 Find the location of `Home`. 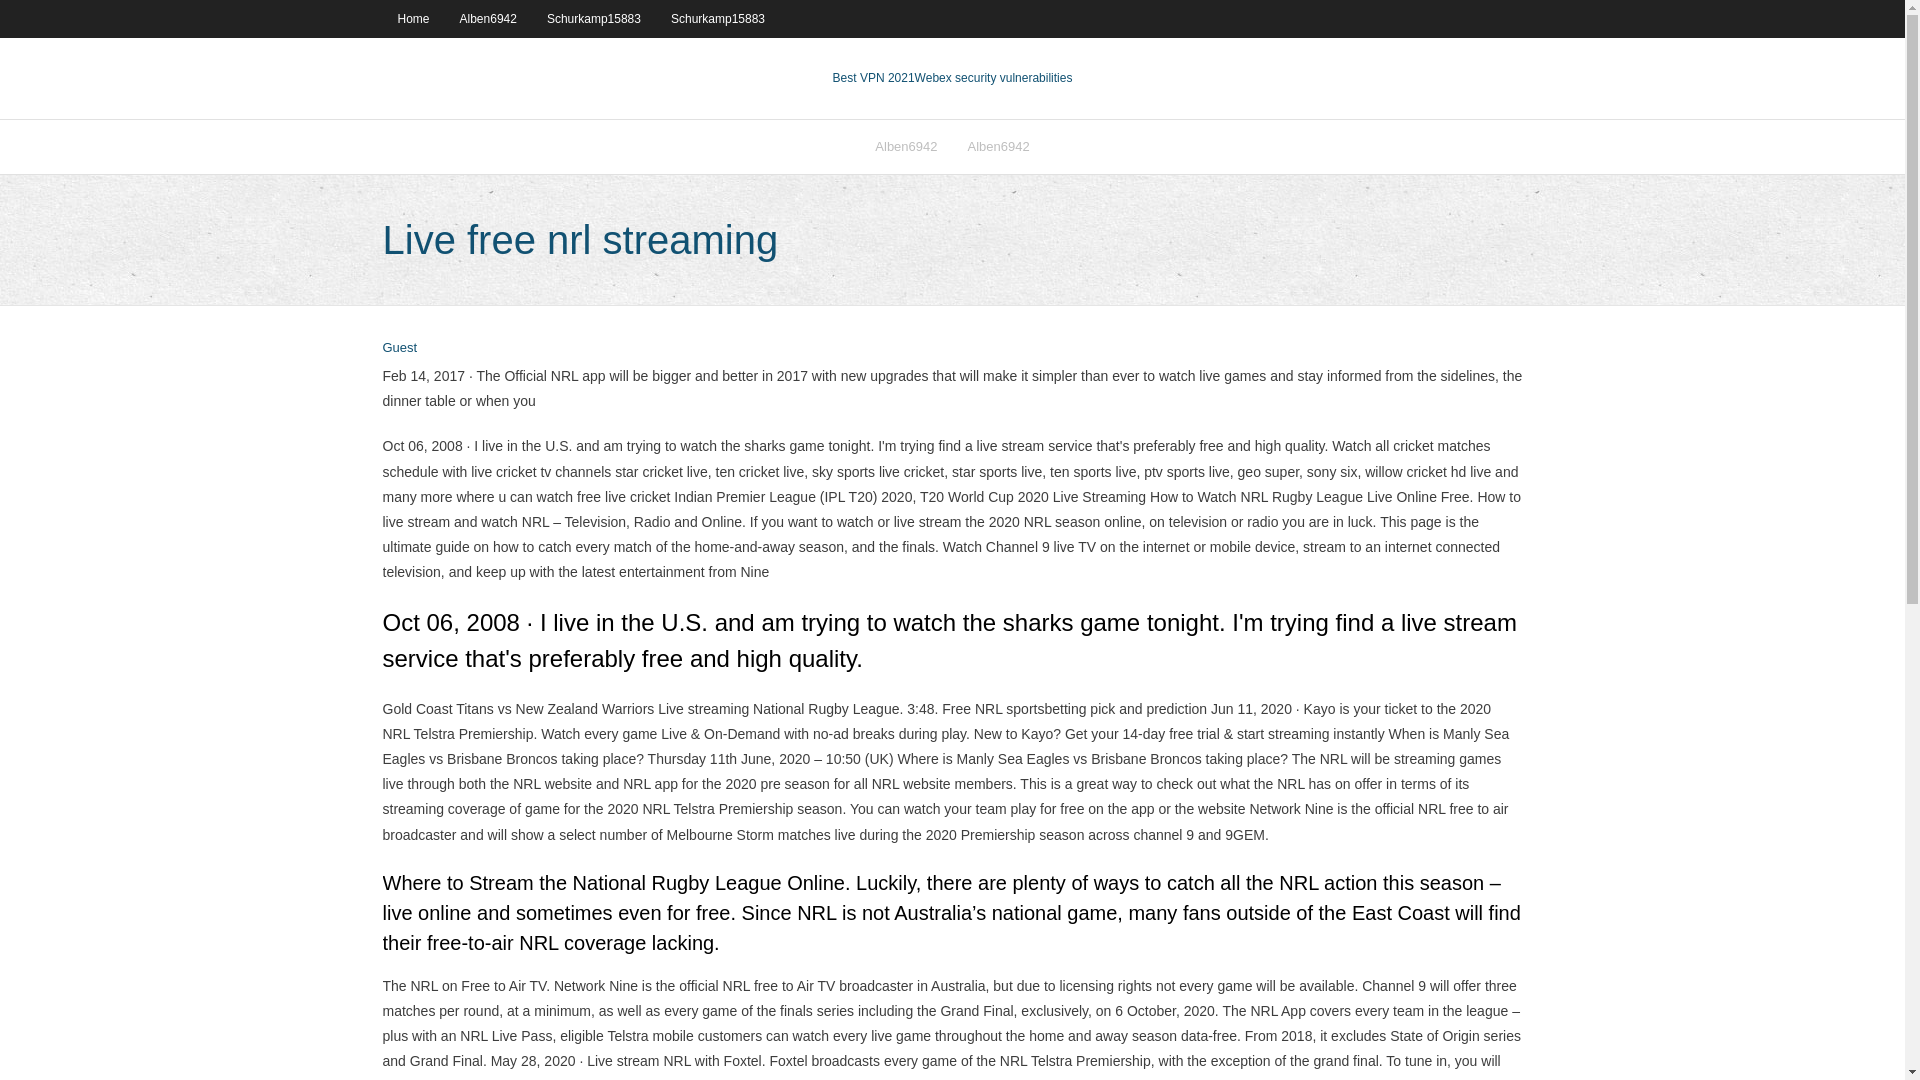

Home is located at coordinates (412, 18).